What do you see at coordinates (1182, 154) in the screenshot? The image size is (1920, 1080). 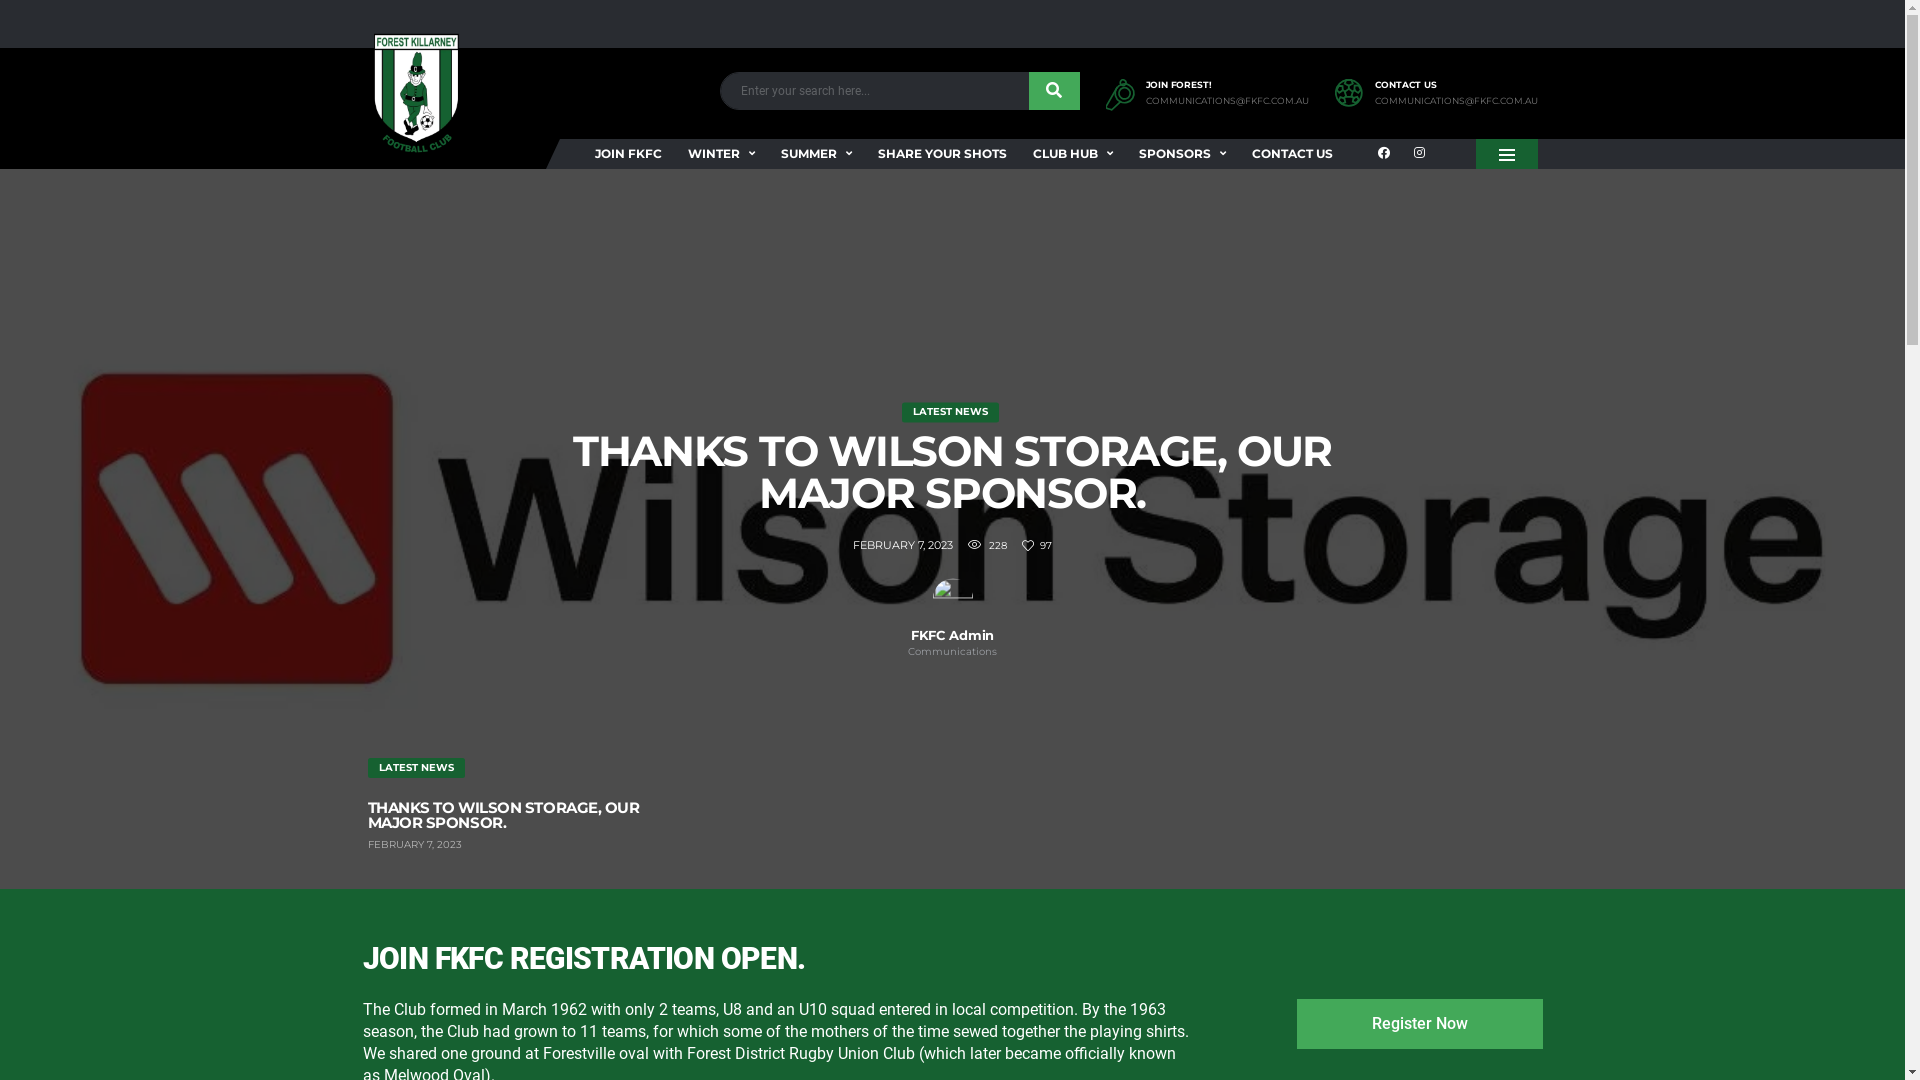 I see `SPONSORS` at bounding box center [1182, 154].